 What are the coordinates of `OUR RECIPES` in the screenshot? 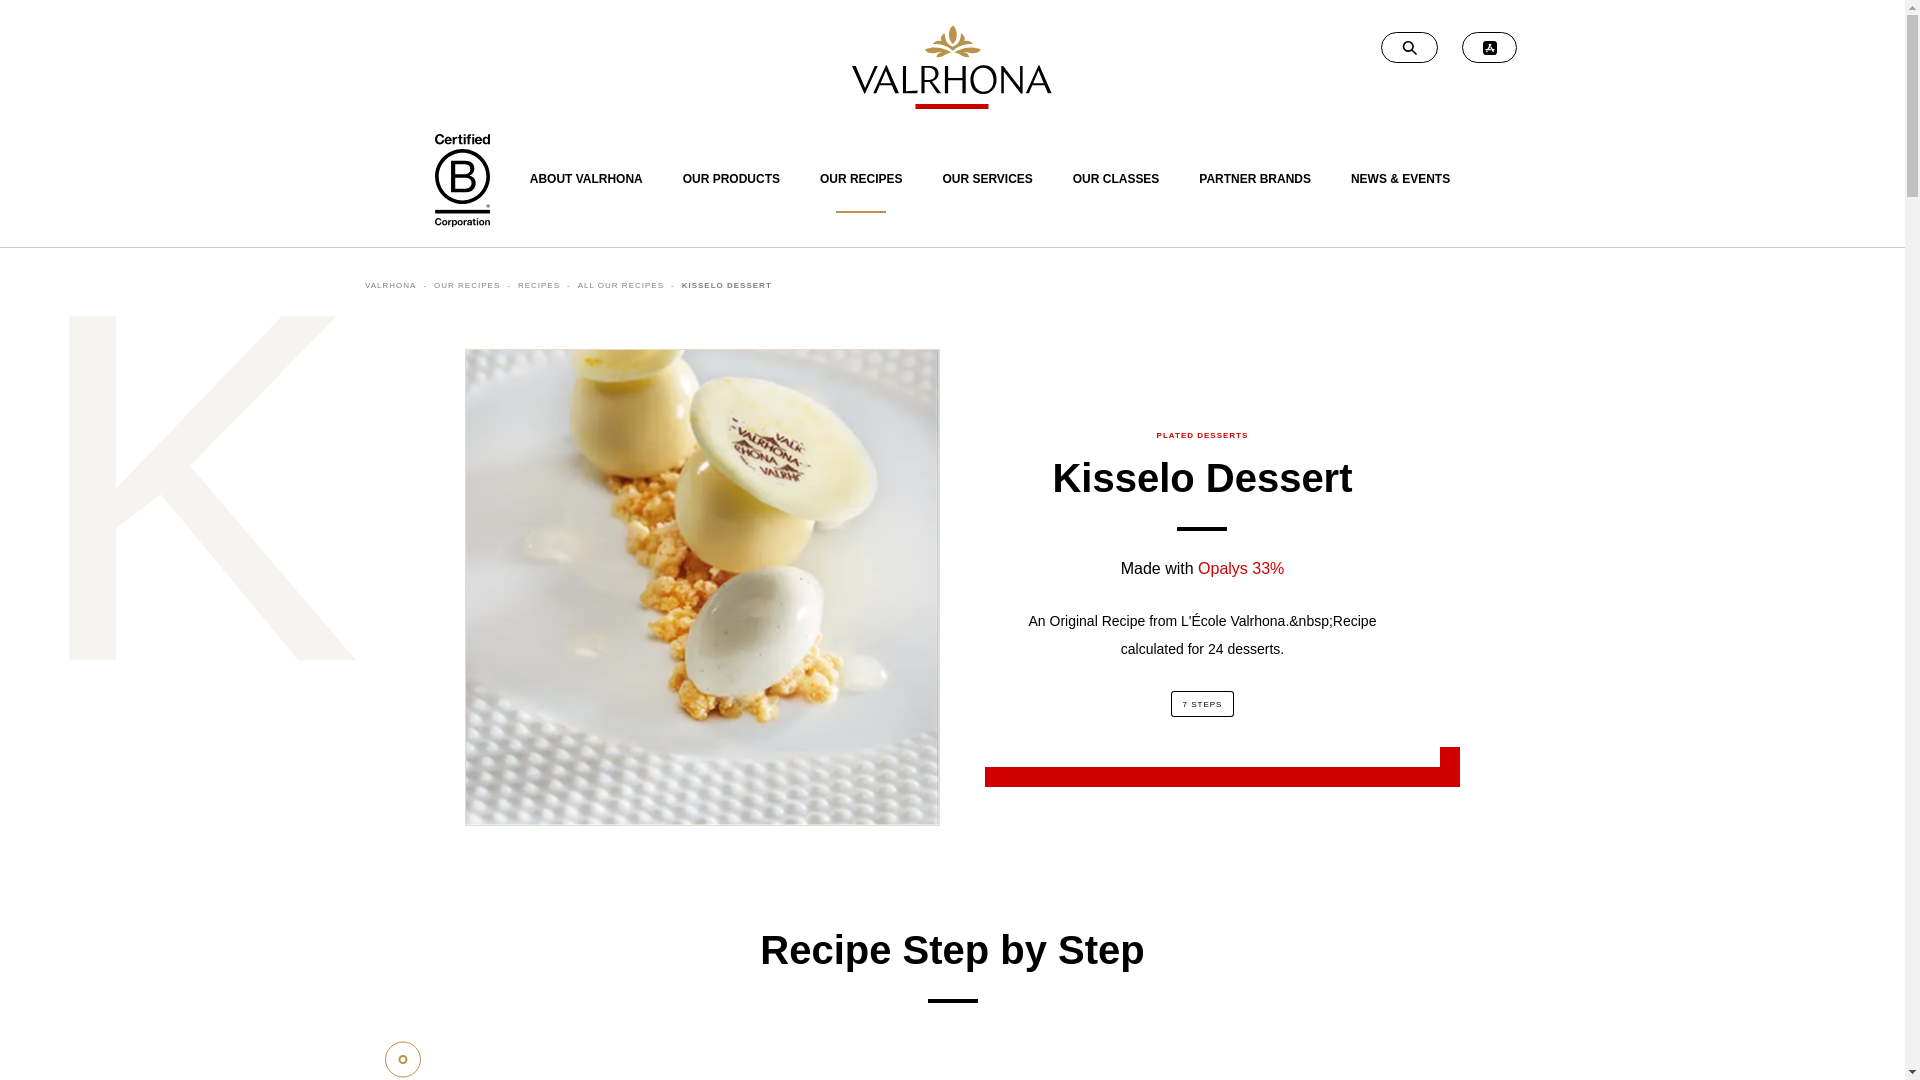 It's located at (862, 190).